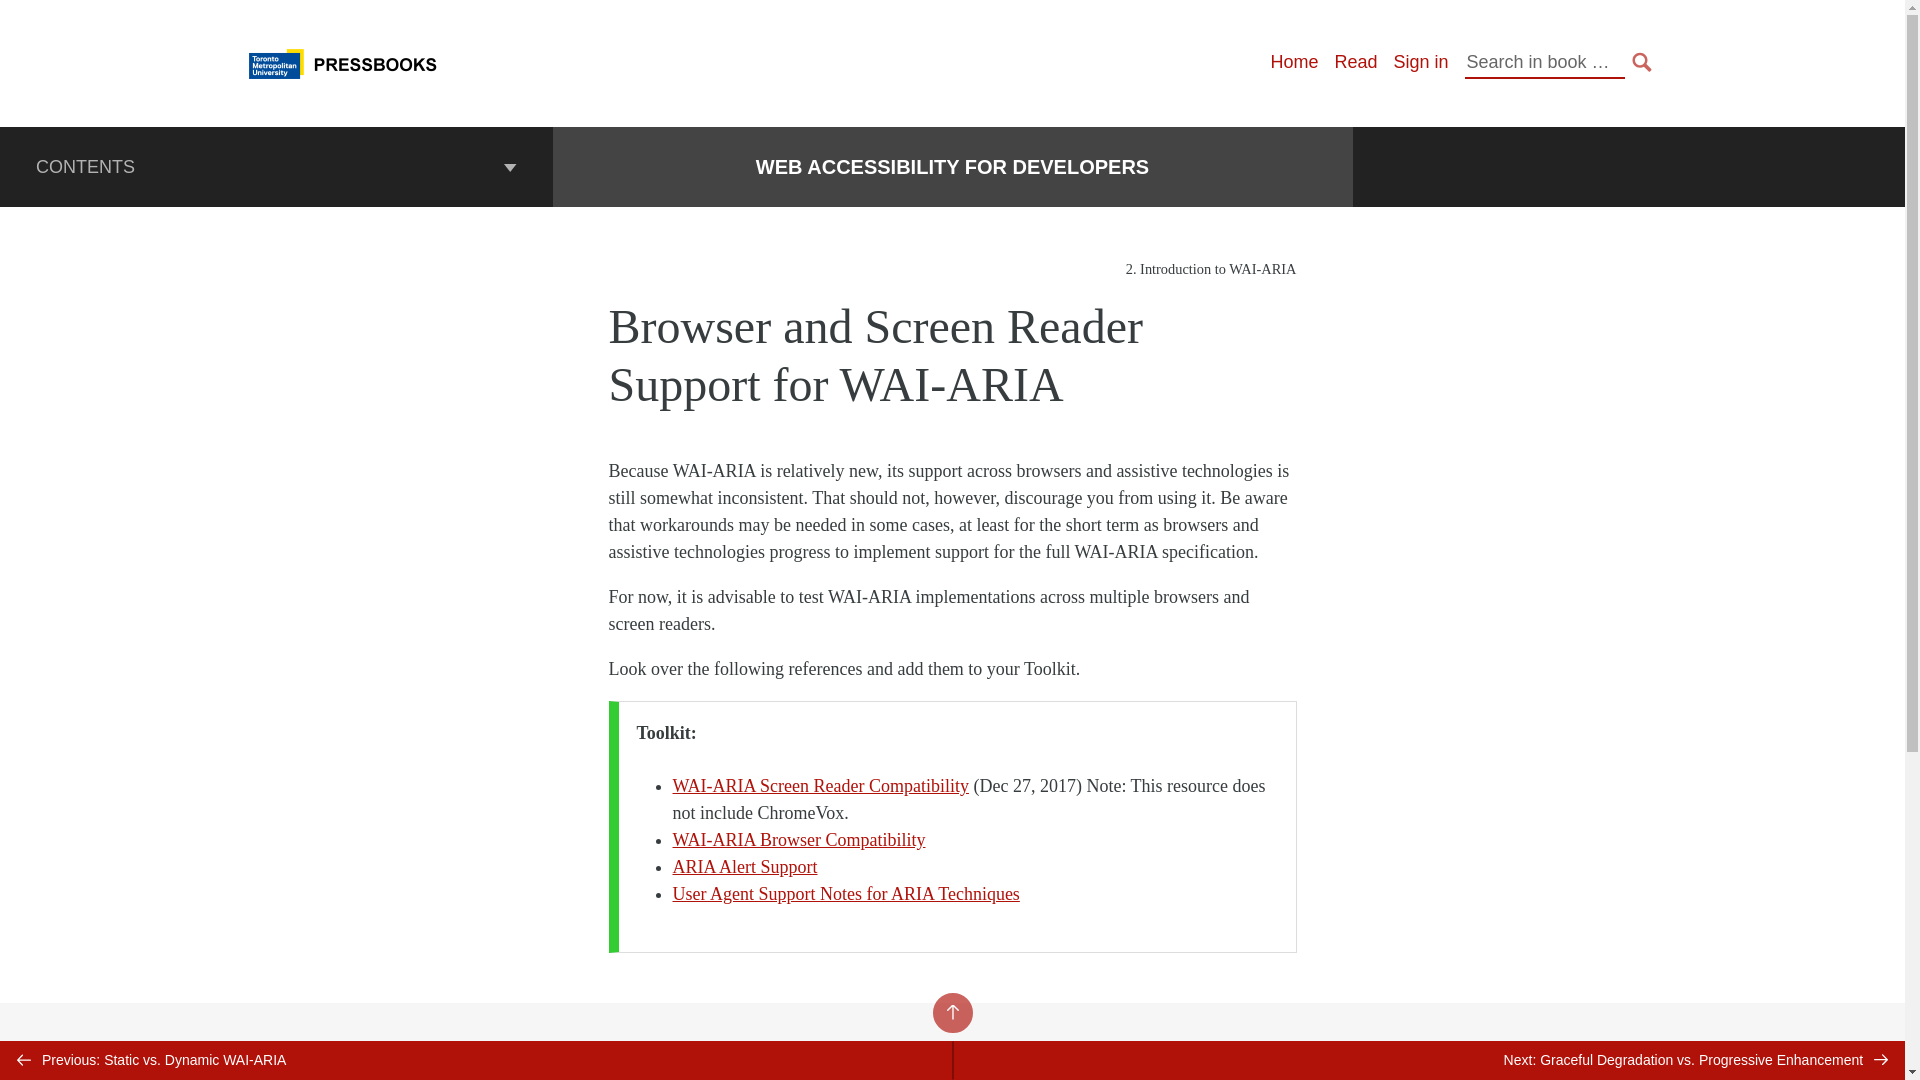  Describe the element at coordinates (1293, 62) in the screenshot. I see `Home` at that location.